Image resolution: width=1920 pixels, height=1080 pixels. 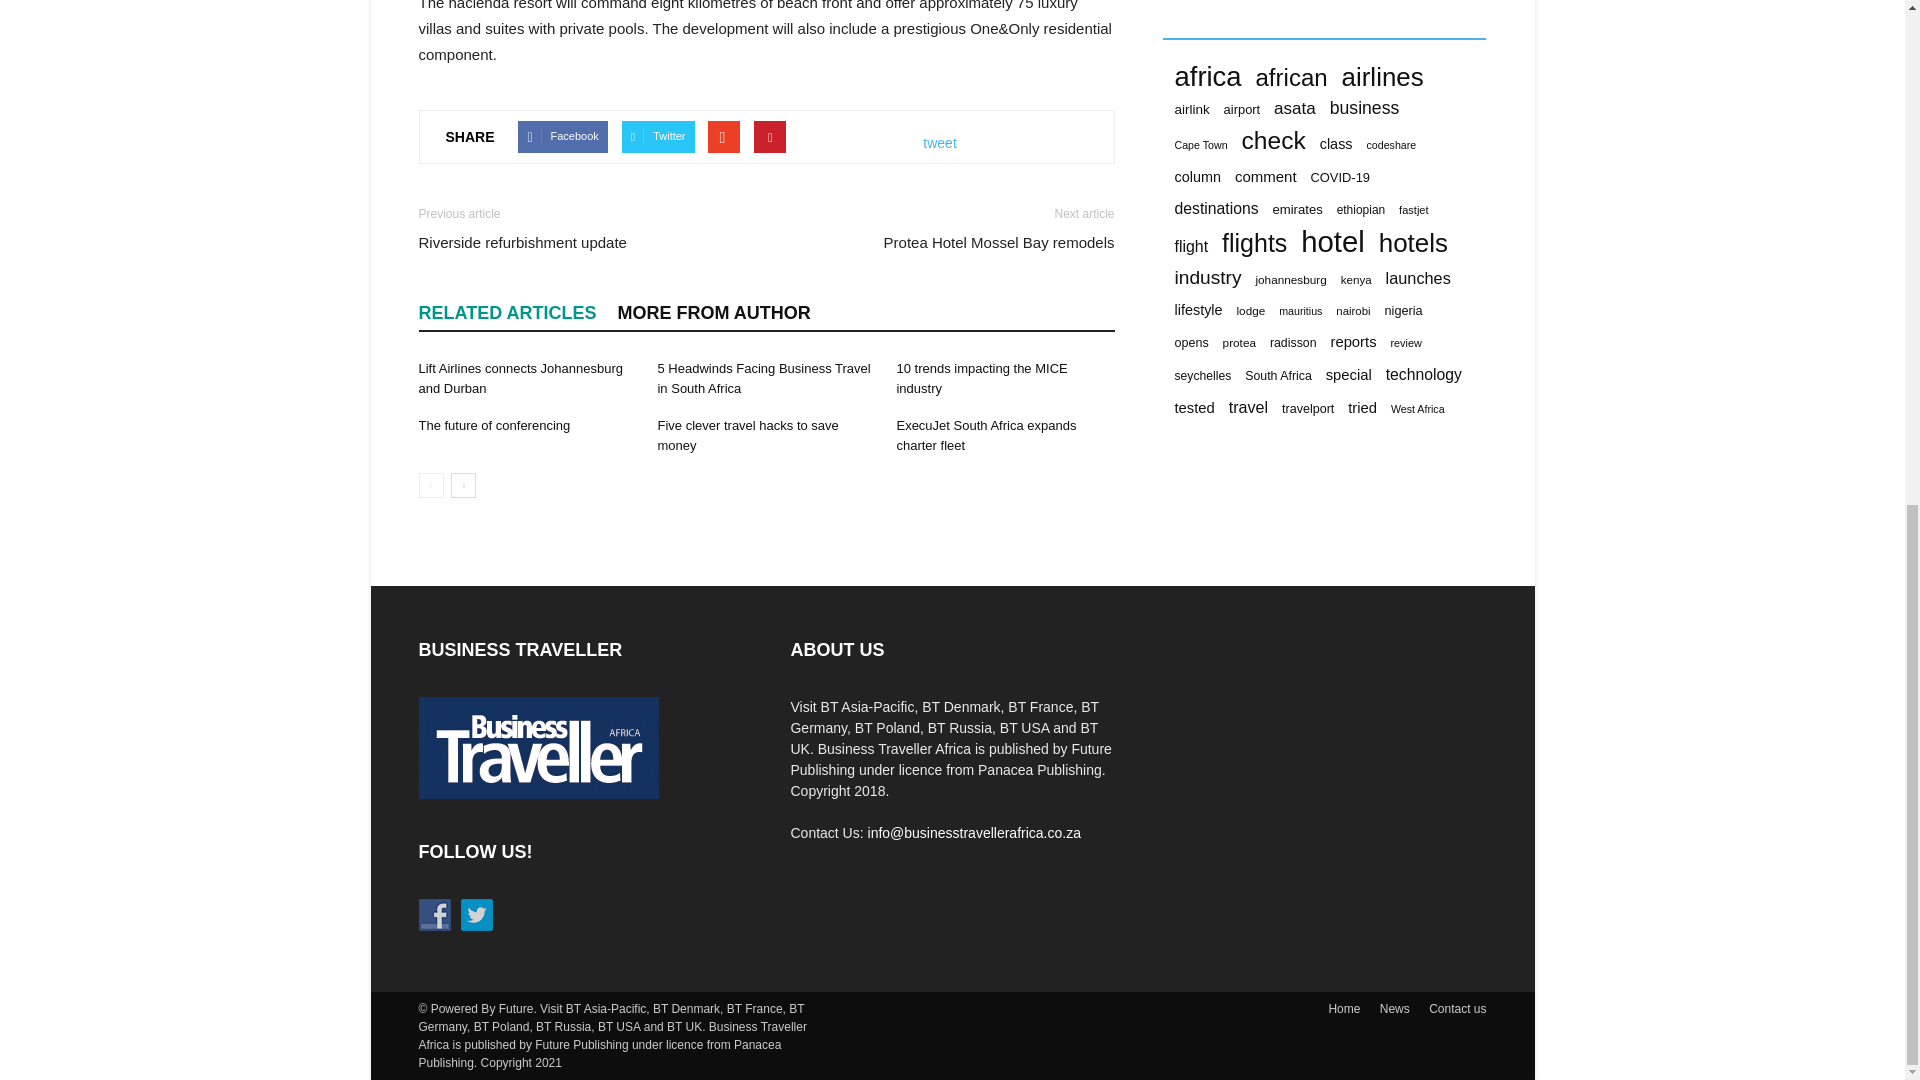 I want to click on Lift Airlines connects Johannesburg and Durban, so click(x=520, y=378).